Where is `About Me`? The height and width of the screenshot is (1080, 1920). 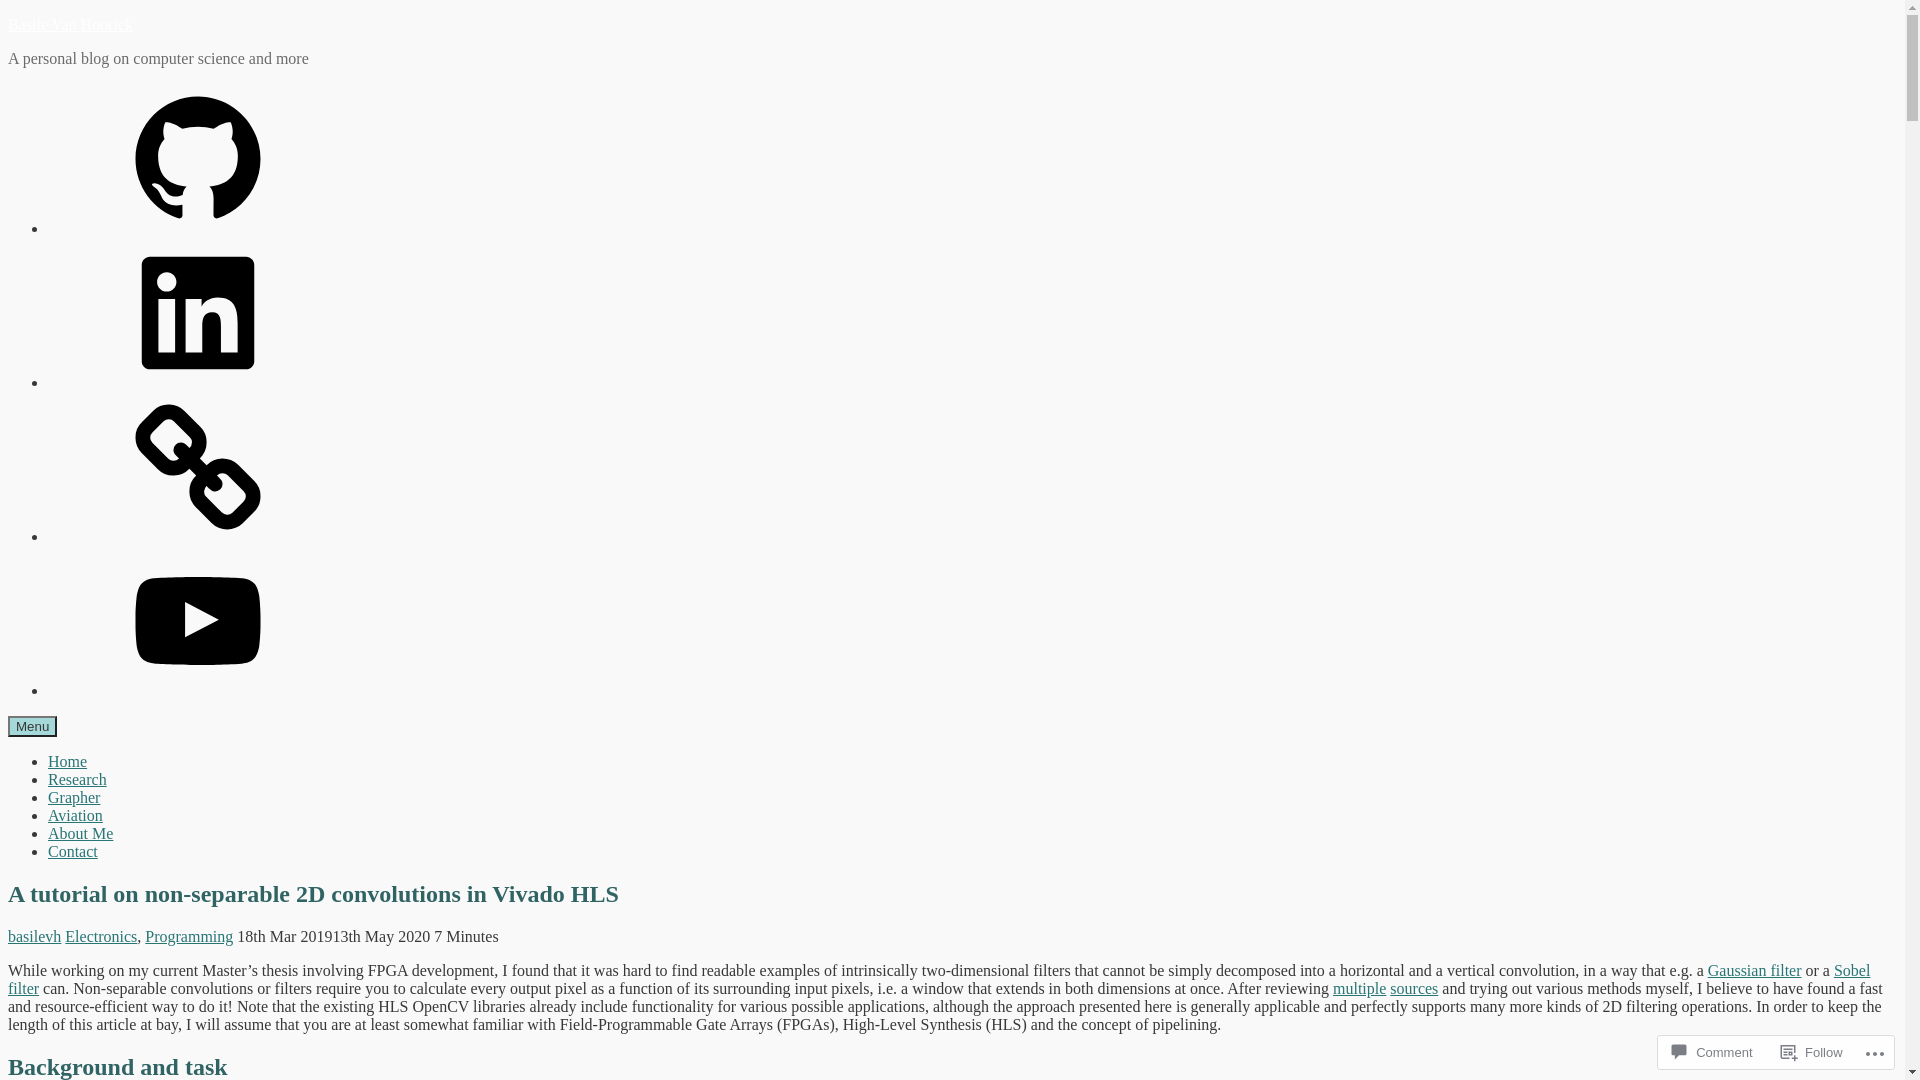
About Me is located at coordinates (80, 834).